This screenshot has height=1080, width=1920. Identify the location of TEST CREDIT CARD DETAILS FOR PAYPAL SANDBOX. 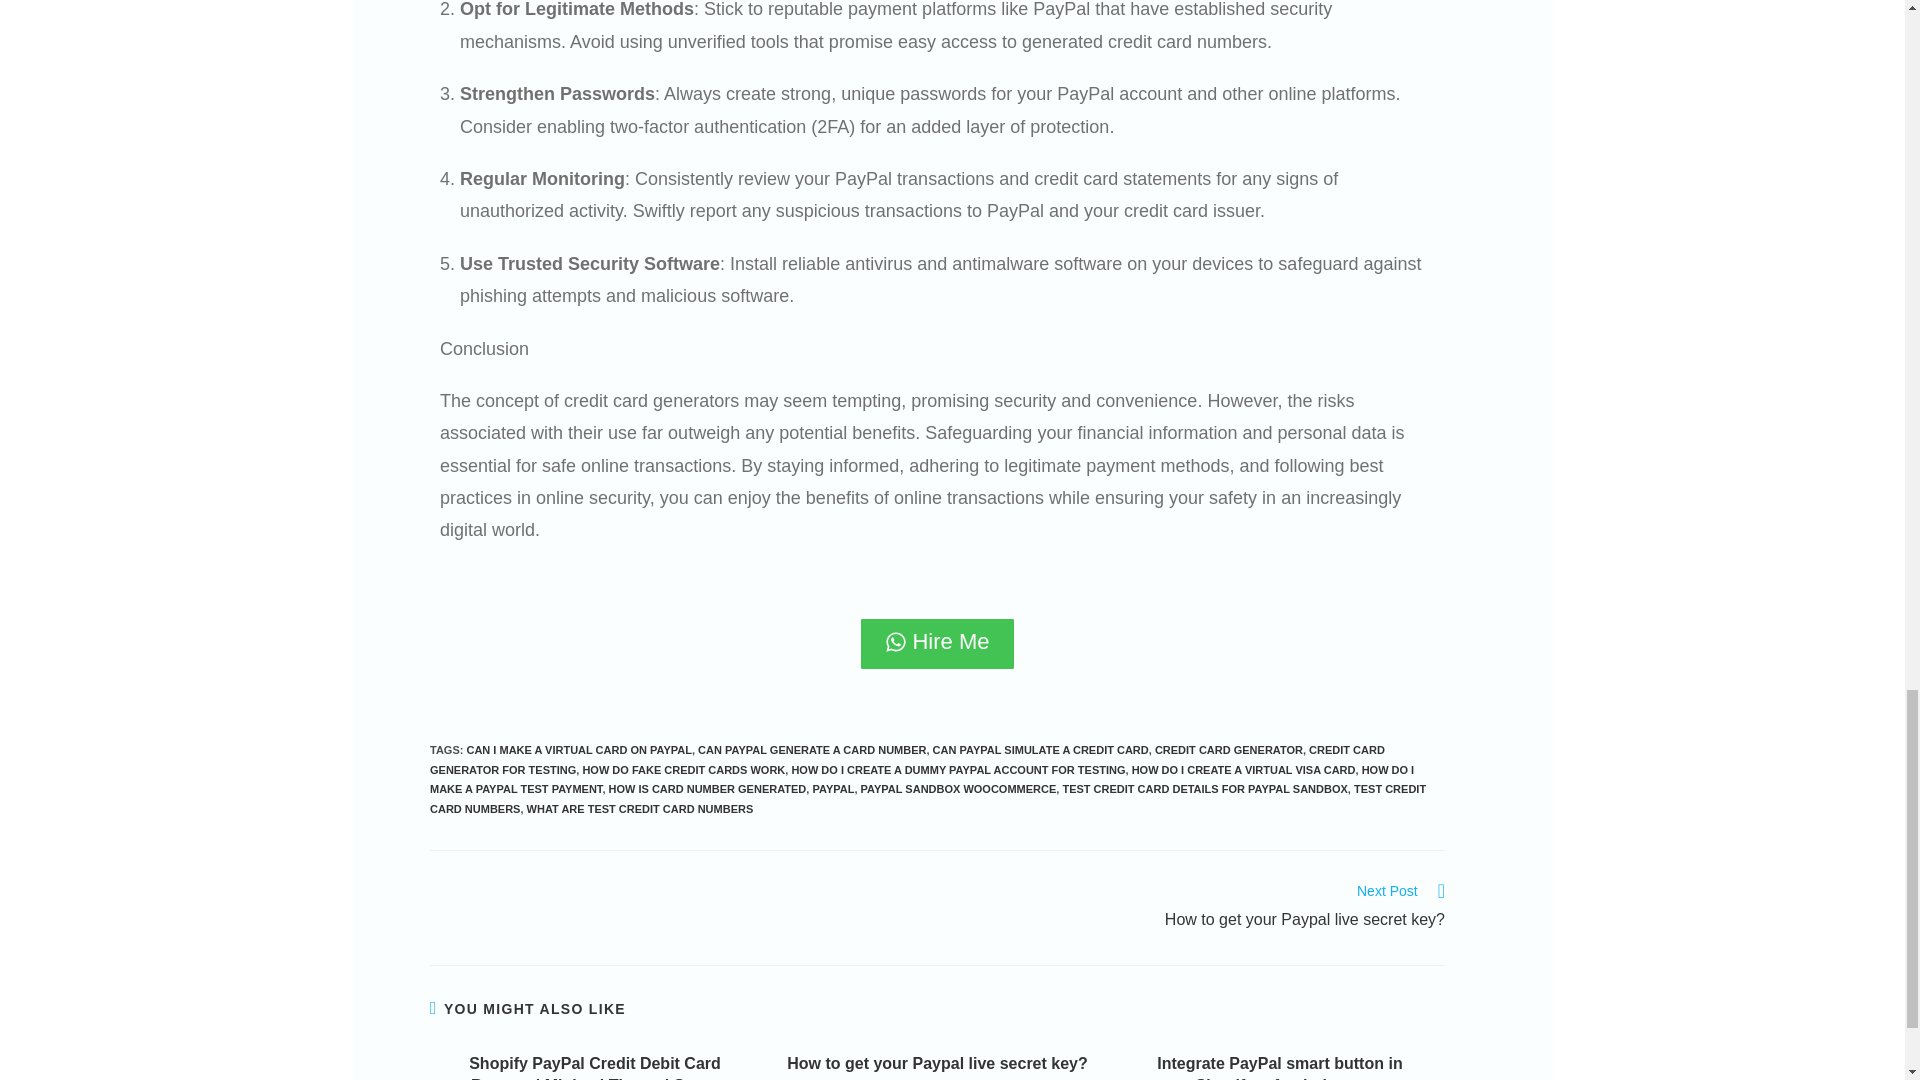
(1204, 788).